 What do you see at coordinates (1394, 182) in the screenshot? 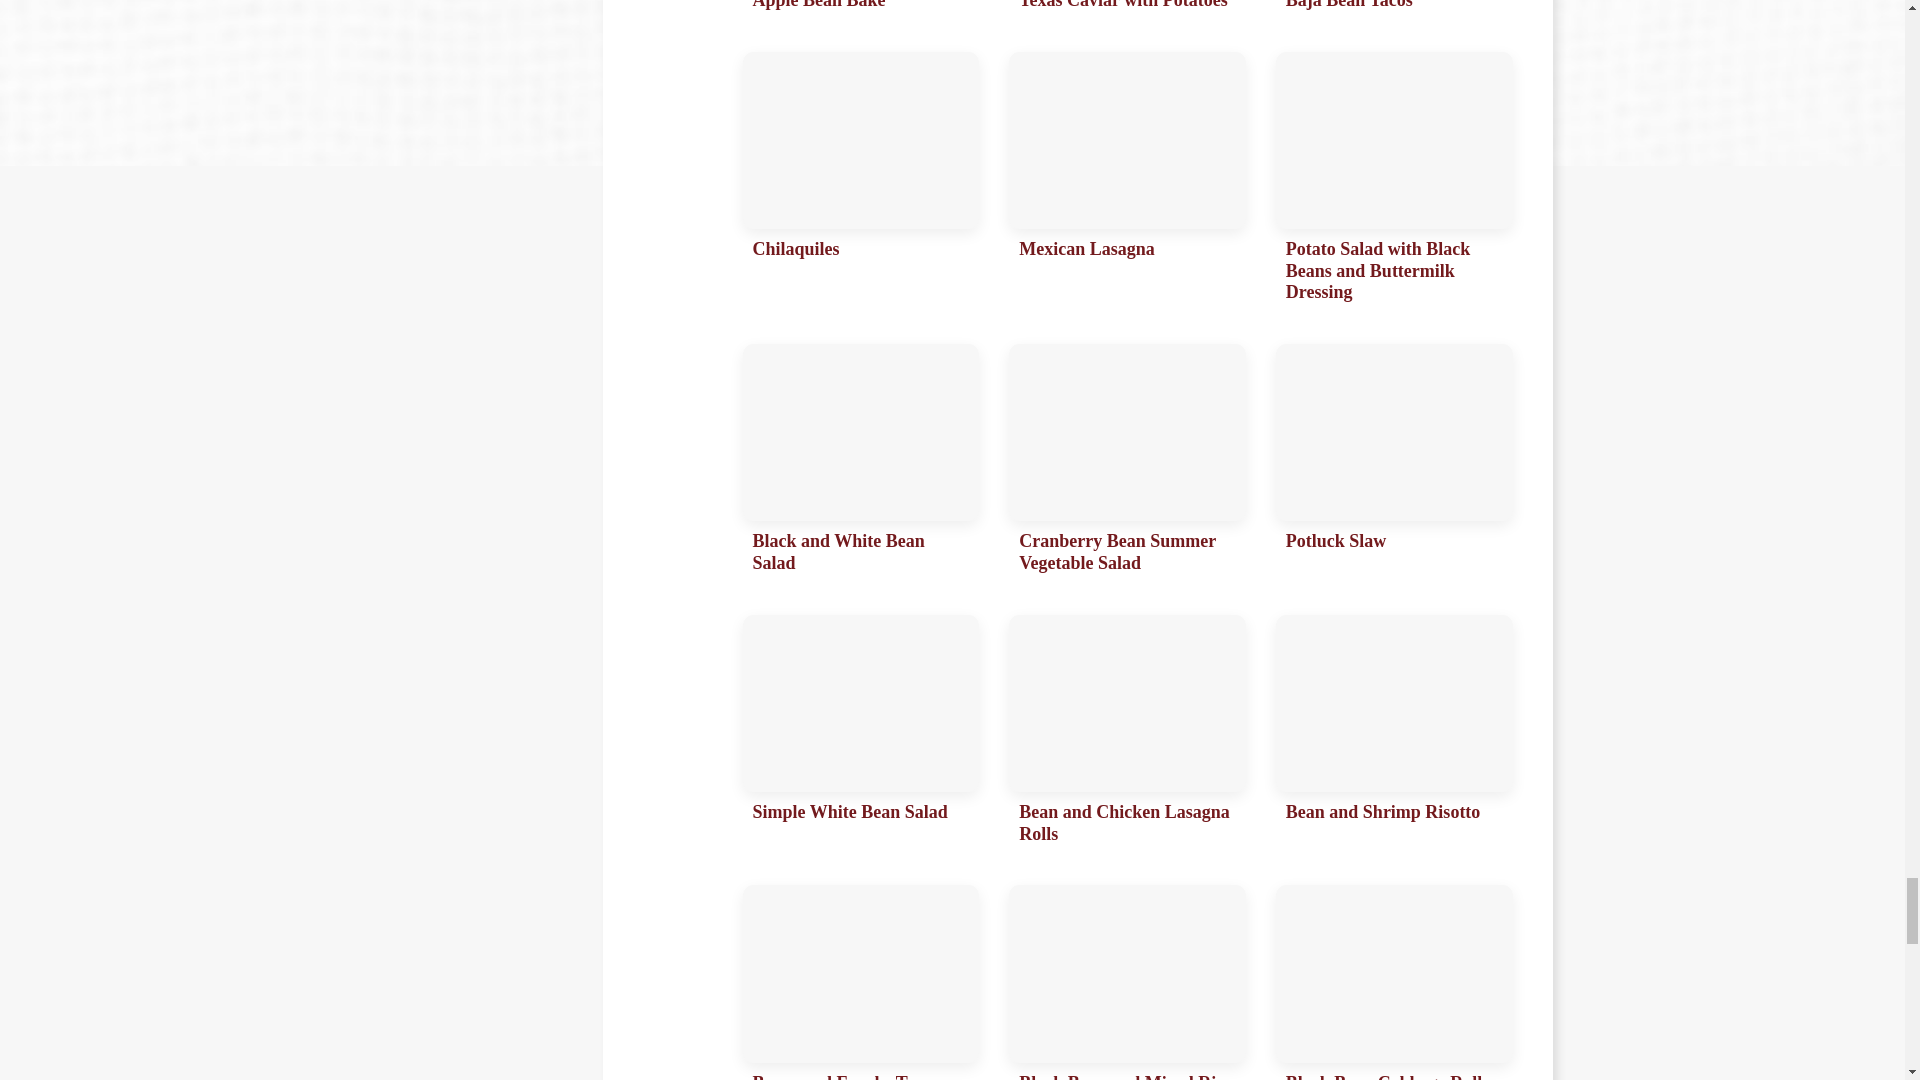
I see `Potato Salad with Black Beans and Buttermilk Dressing` at bounding box center [1394, 182].